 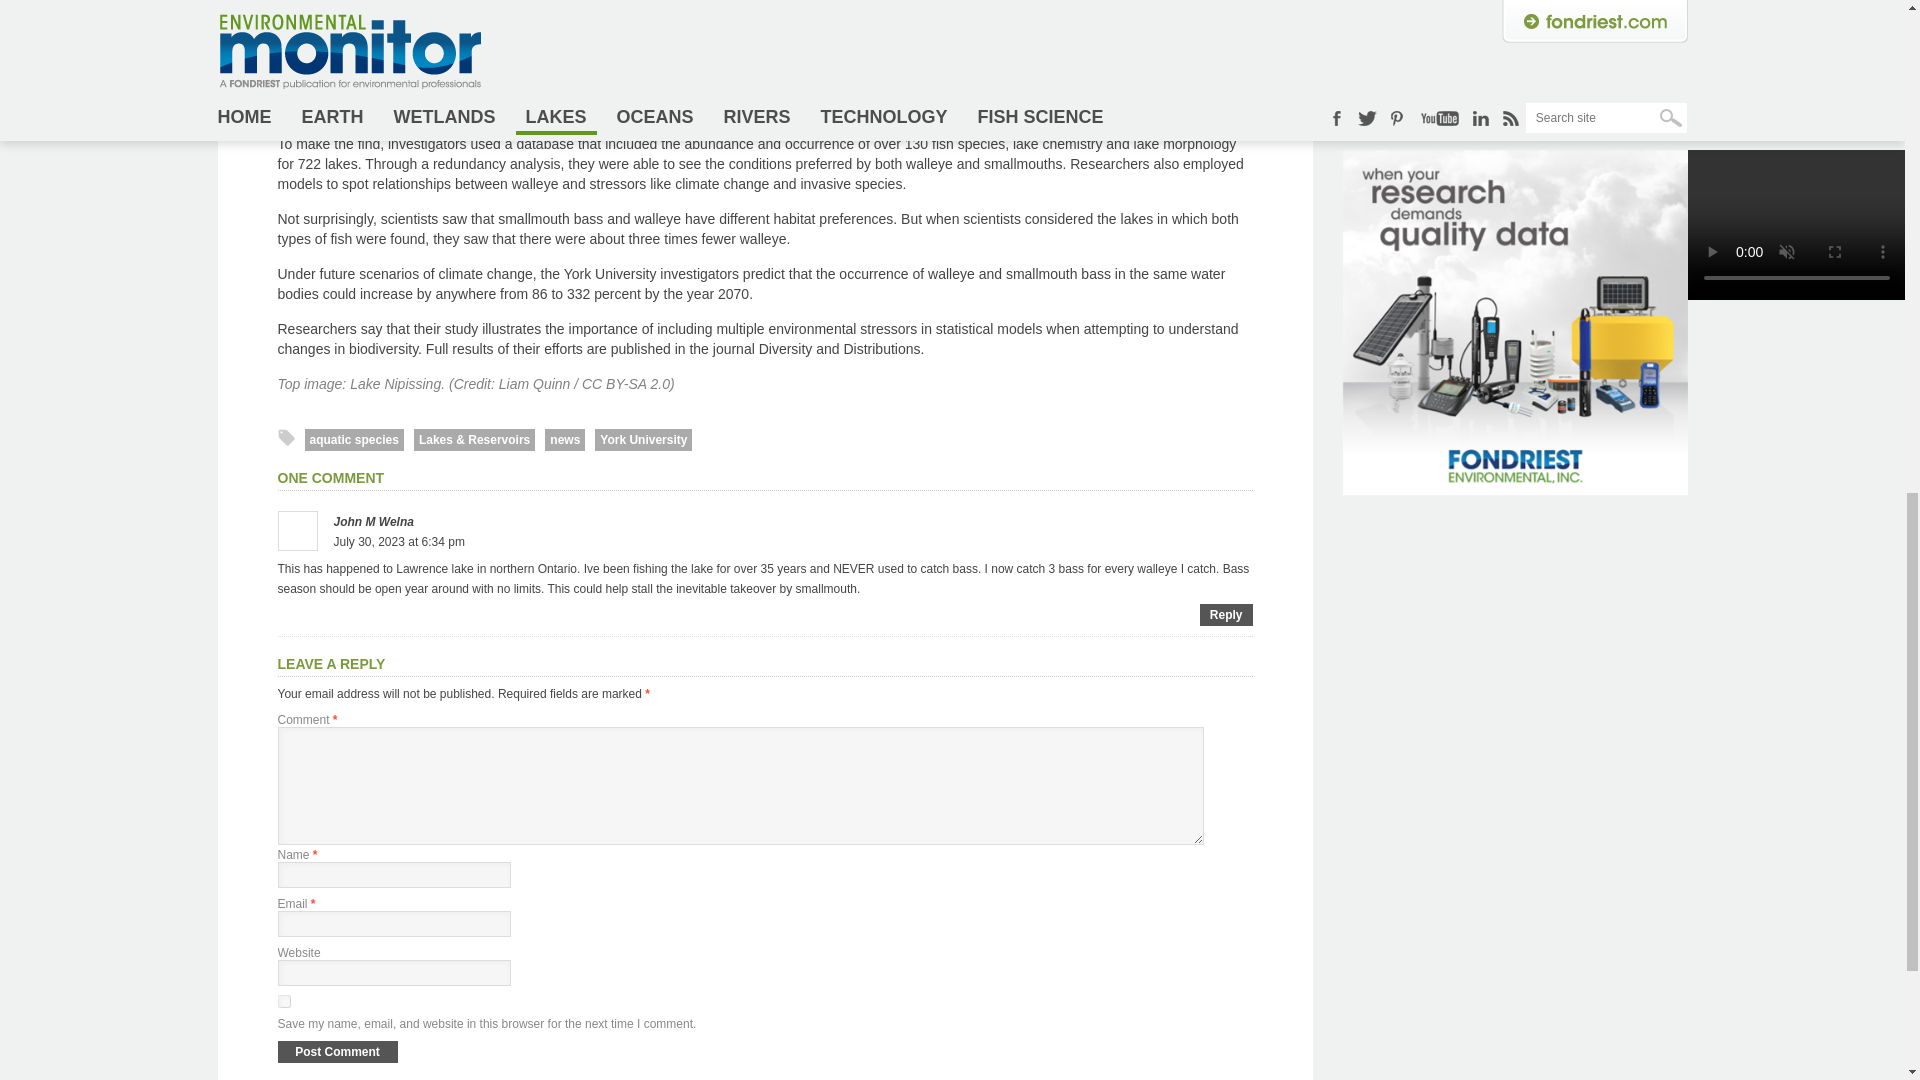 What do you see at coordinates (284, 1000) in the screenshot?
I see `yes` at bounding box center [284, 1000].